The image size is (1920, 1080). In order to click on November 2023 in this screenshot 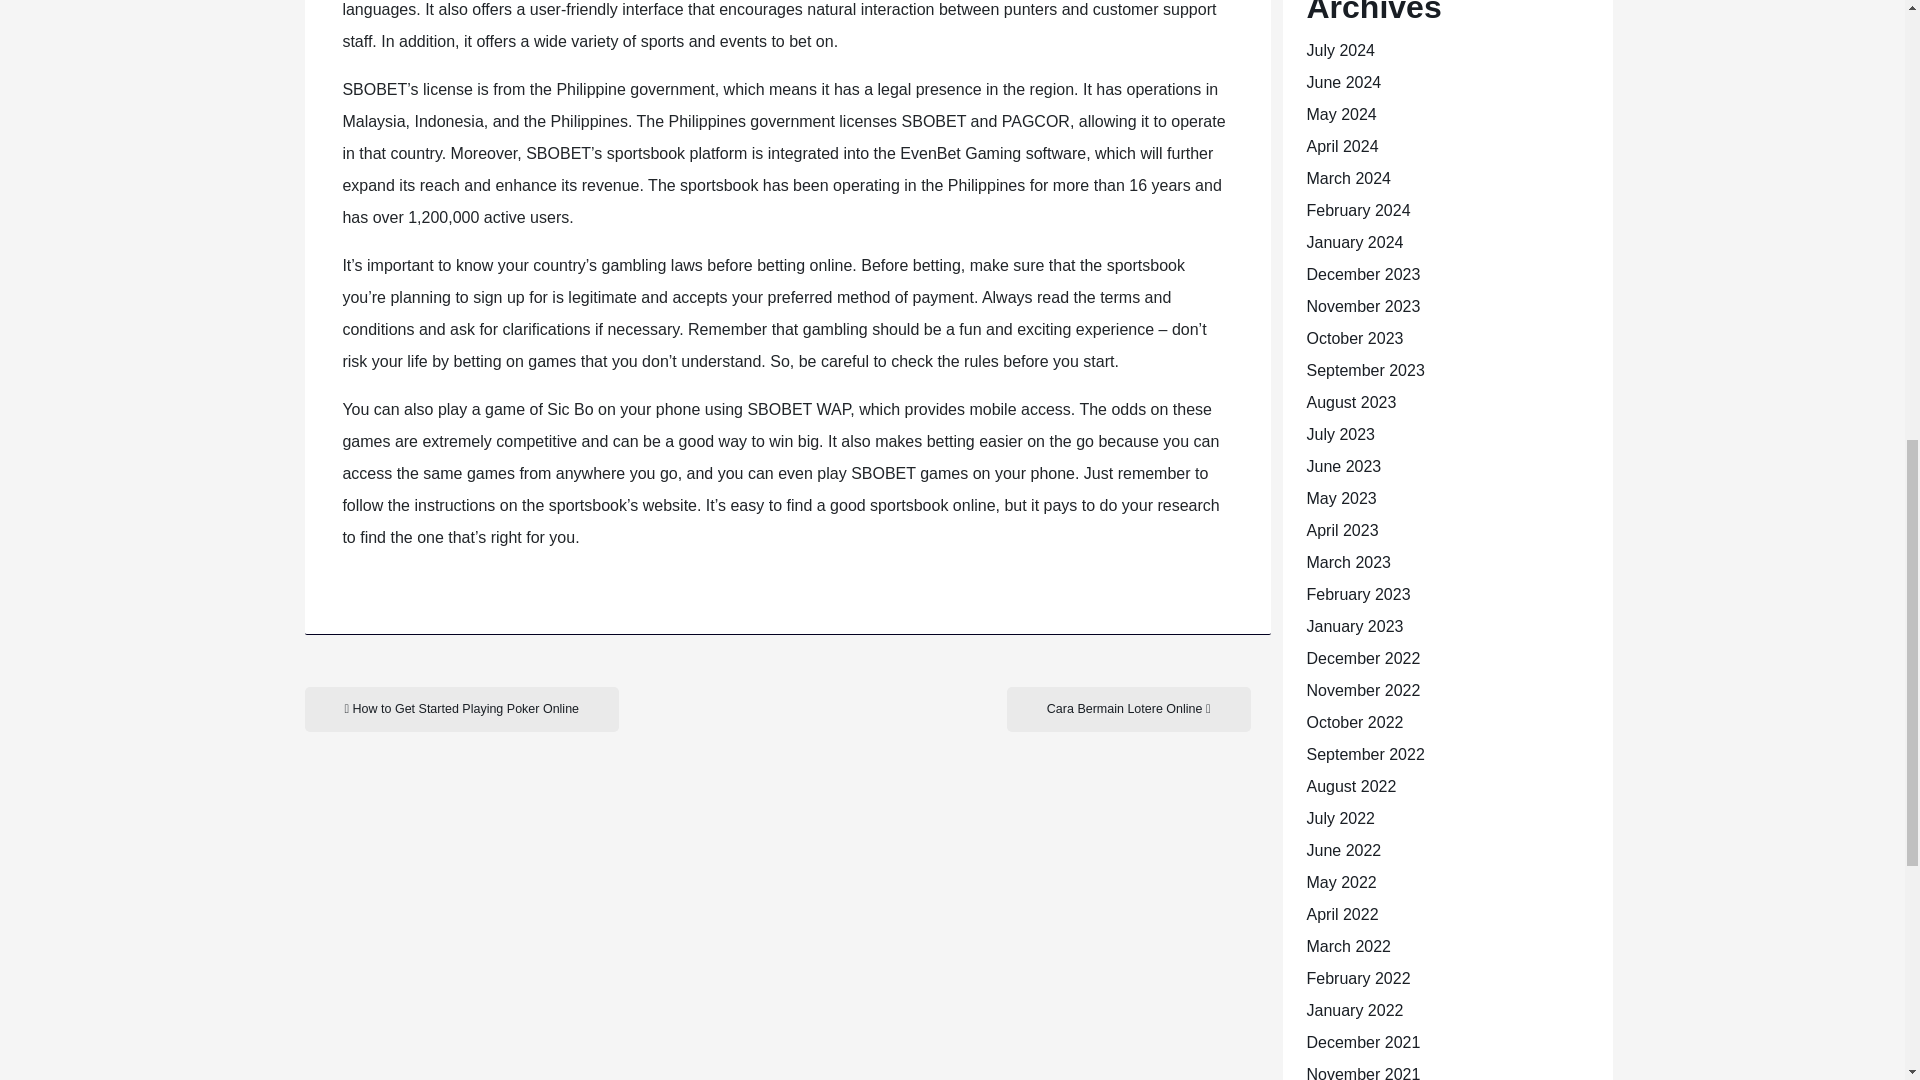, I will do `click(1362, 306)`.